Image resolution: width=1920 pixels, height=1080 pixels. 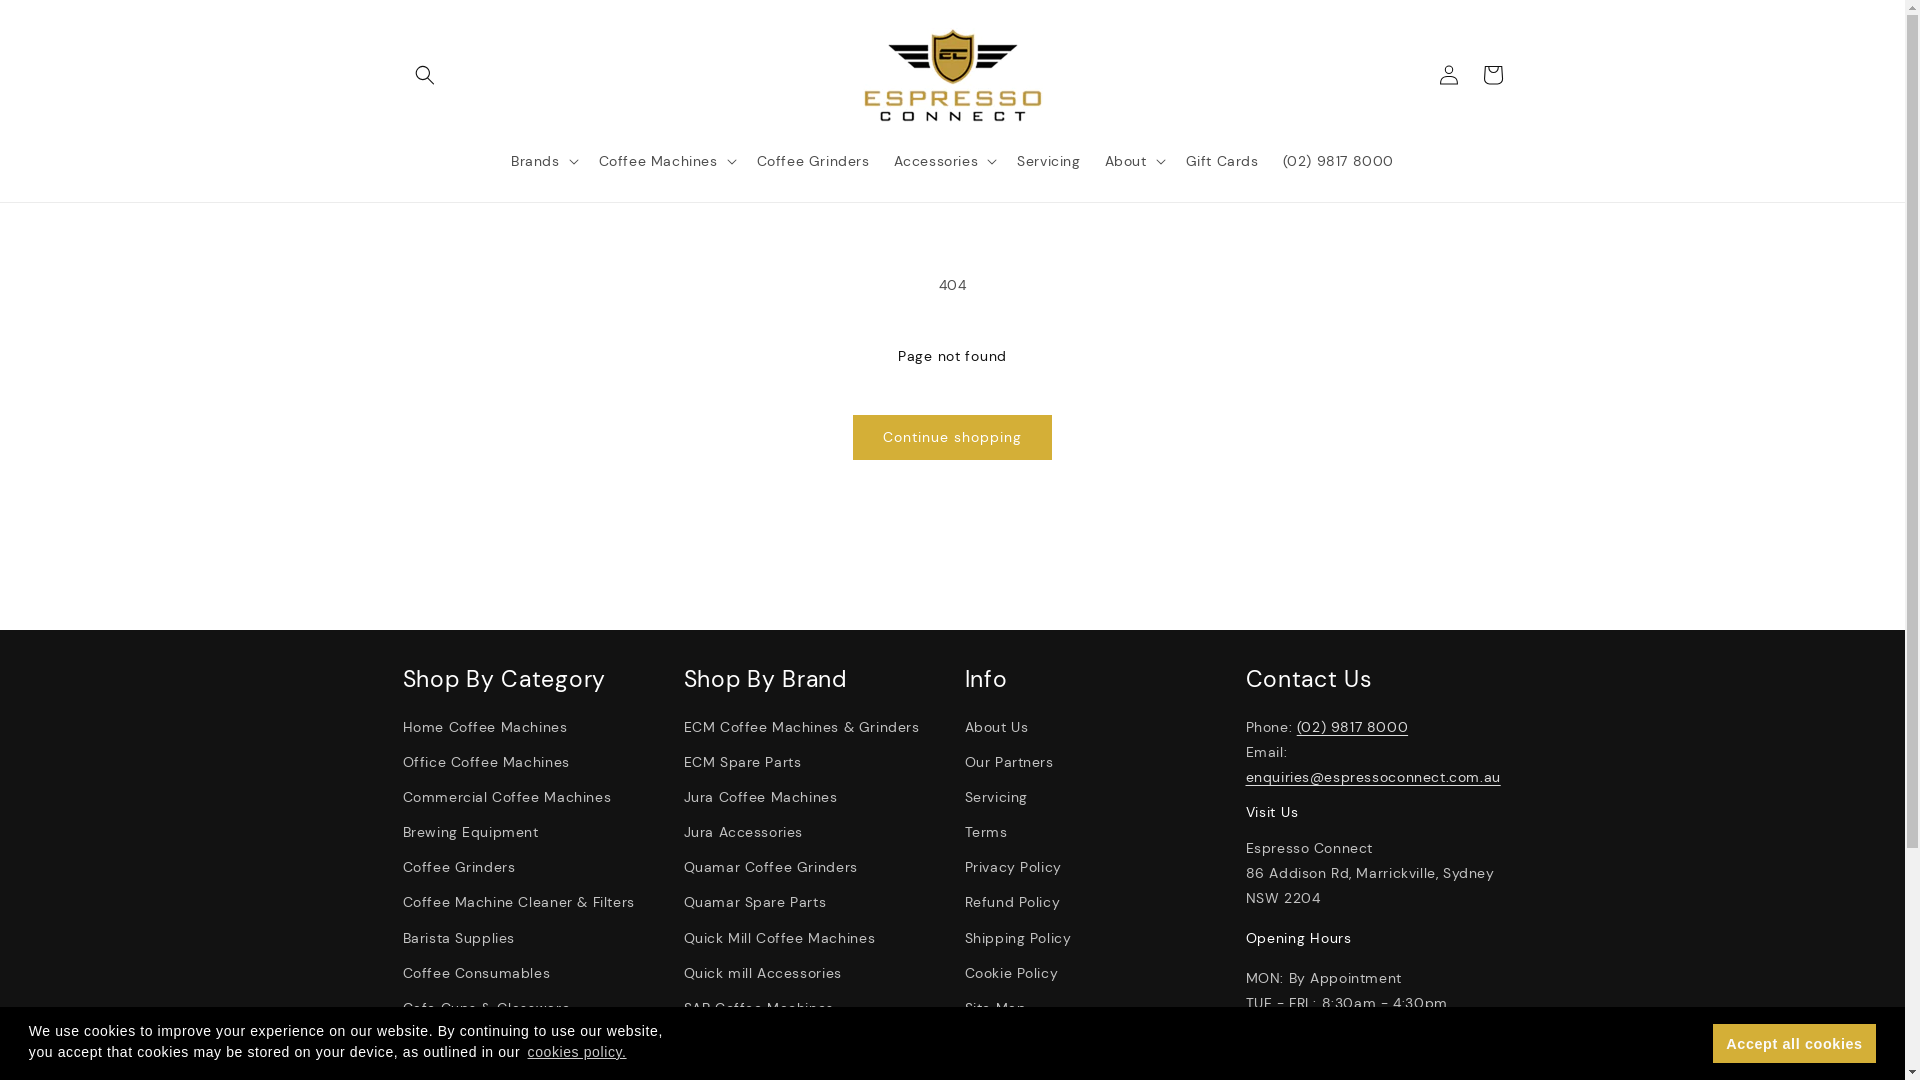 I want to click on Terms, so click(x=986, y=832).